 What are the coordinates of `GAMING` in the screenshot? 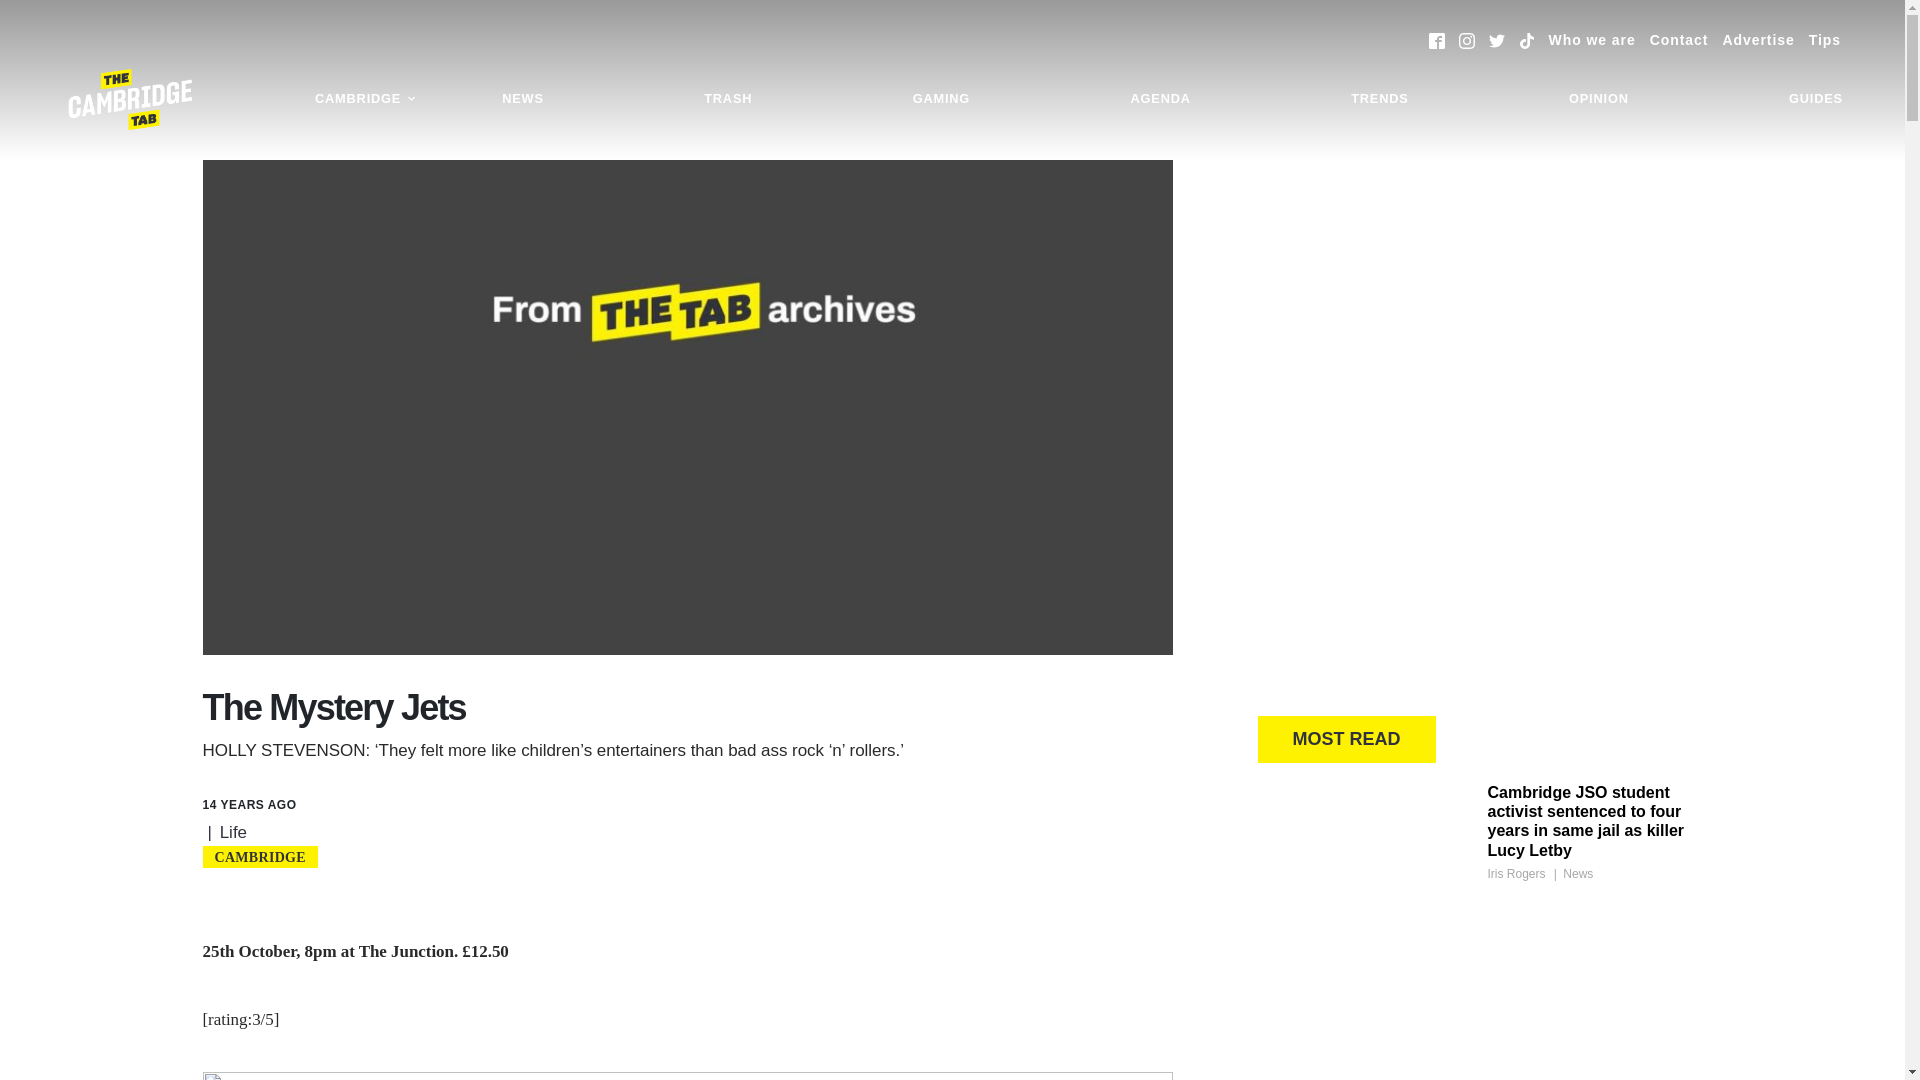 It's located at (941, 99).